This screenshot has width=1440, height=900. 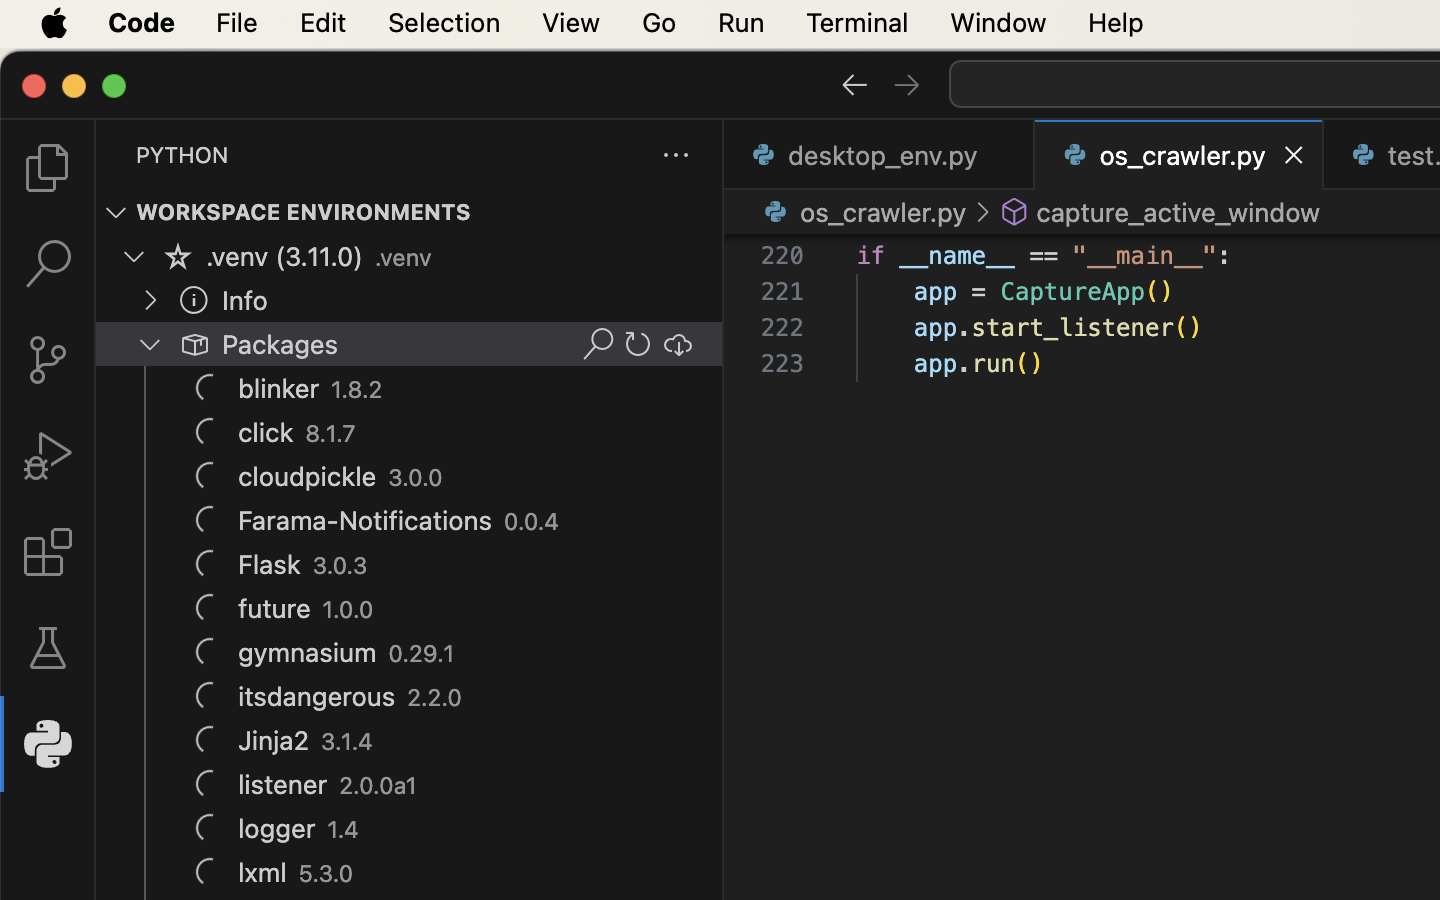 I want to click on , so click(x=194, y=344).